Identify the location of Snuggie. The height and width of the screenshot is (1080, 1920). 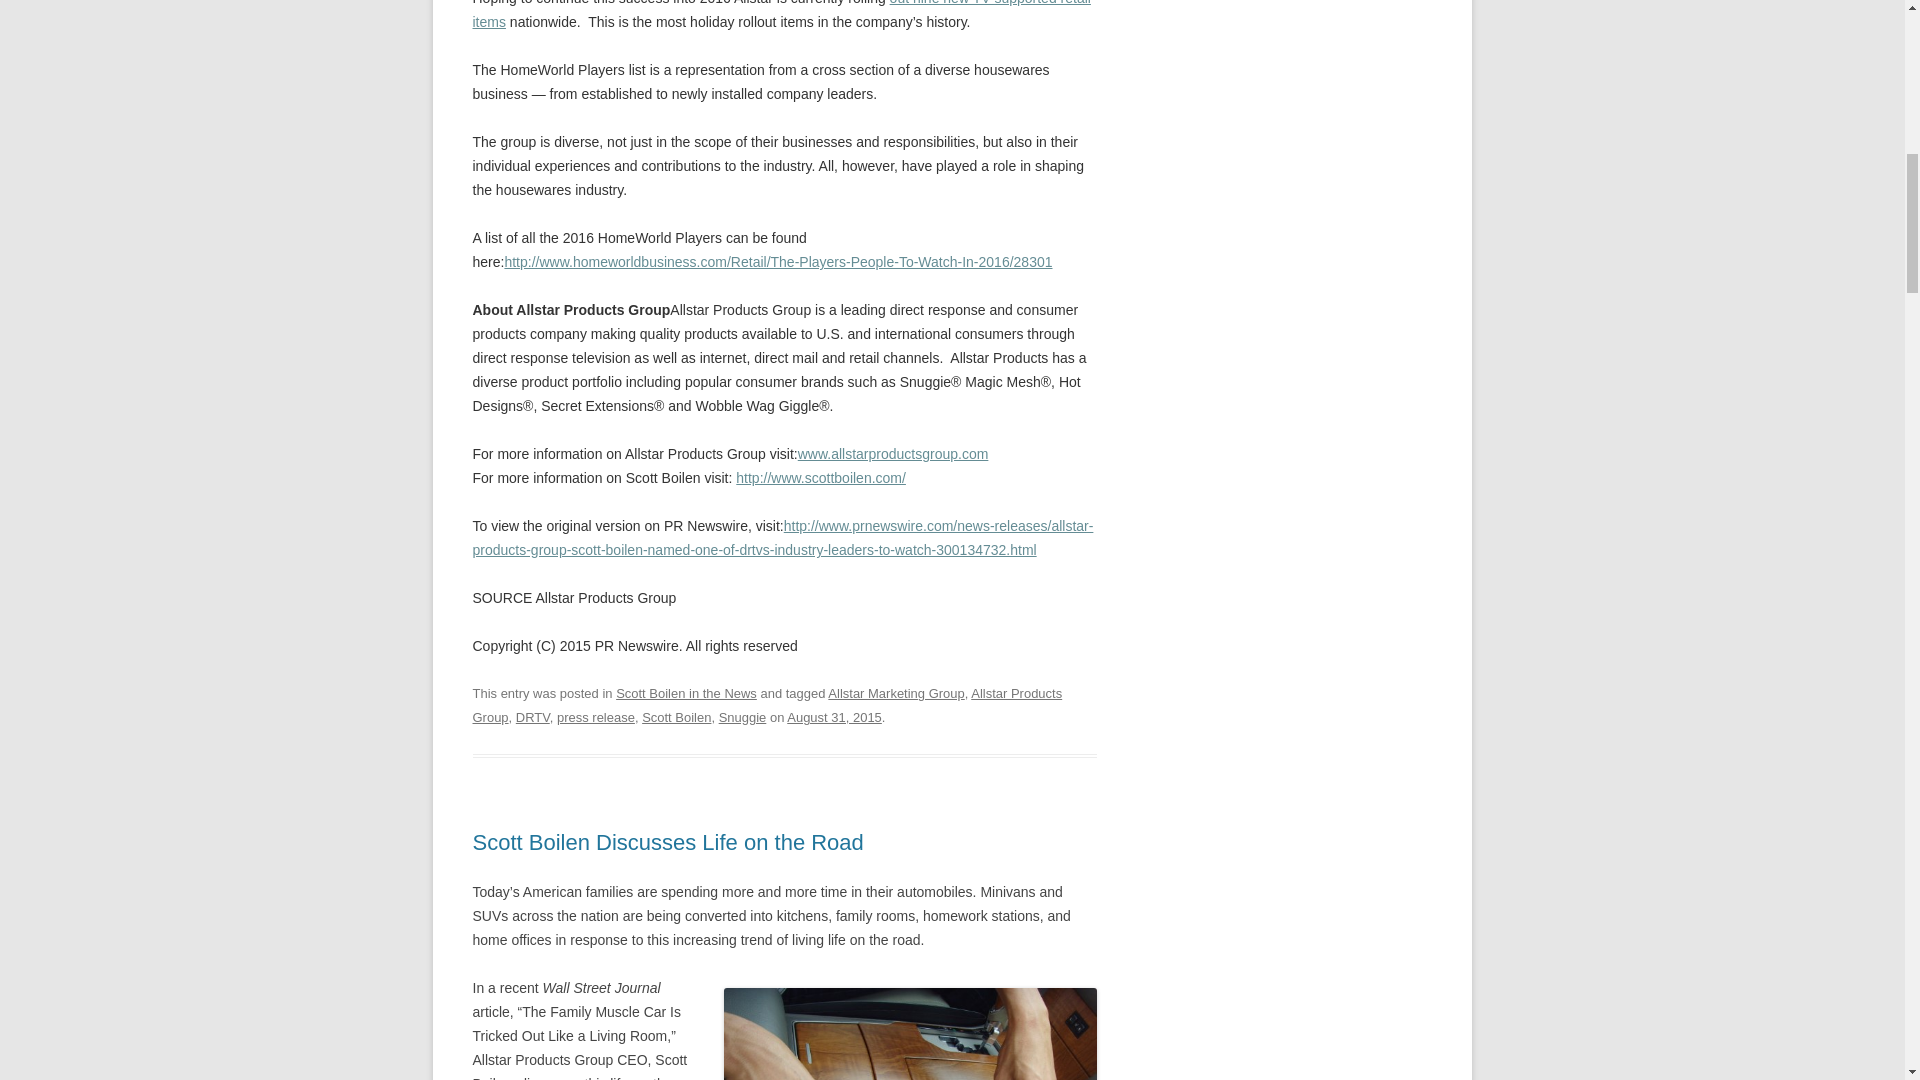
(742, 716).